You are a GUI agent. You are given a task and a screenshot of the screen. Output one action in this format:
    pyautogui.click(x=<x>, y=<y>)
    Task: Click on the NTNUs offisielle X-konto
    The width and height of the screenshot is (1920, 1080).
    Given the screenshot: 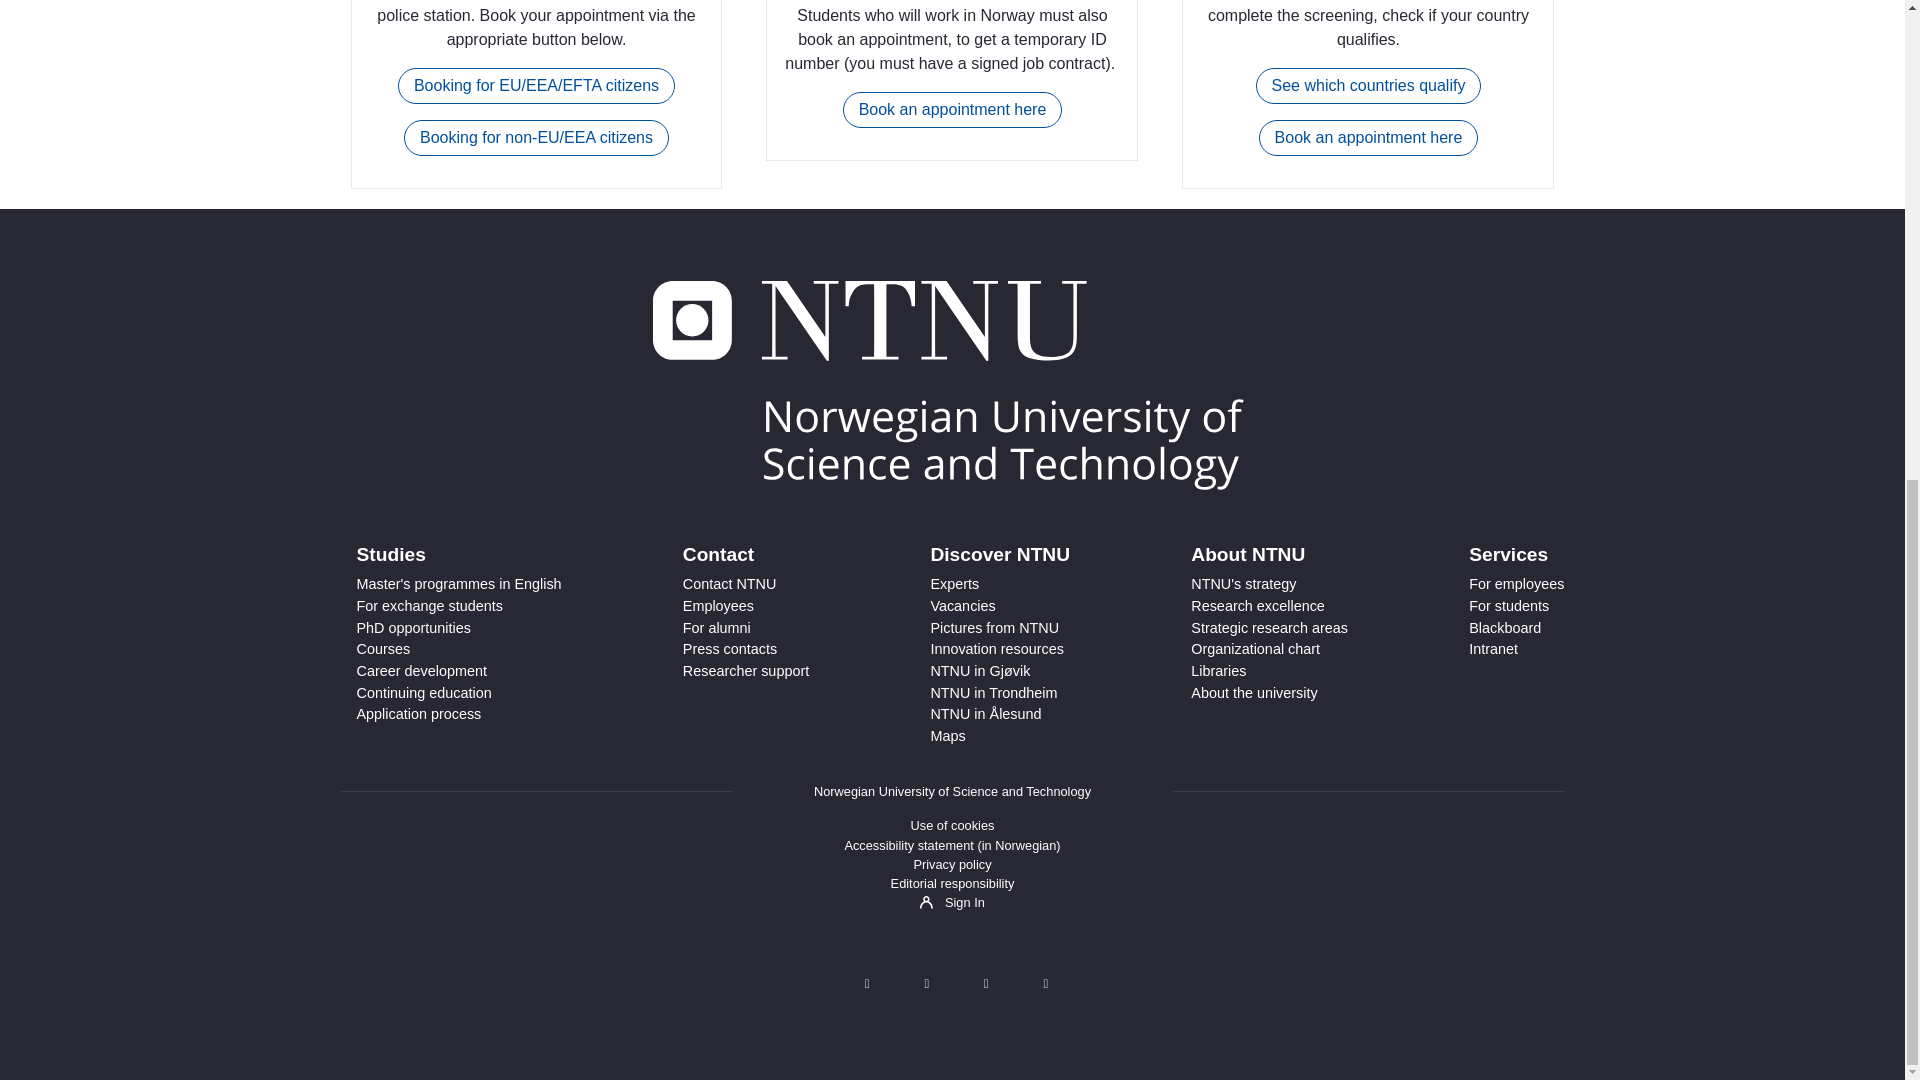 What is the action you would take?
    pyautogui.click(x=866, y=984)
    